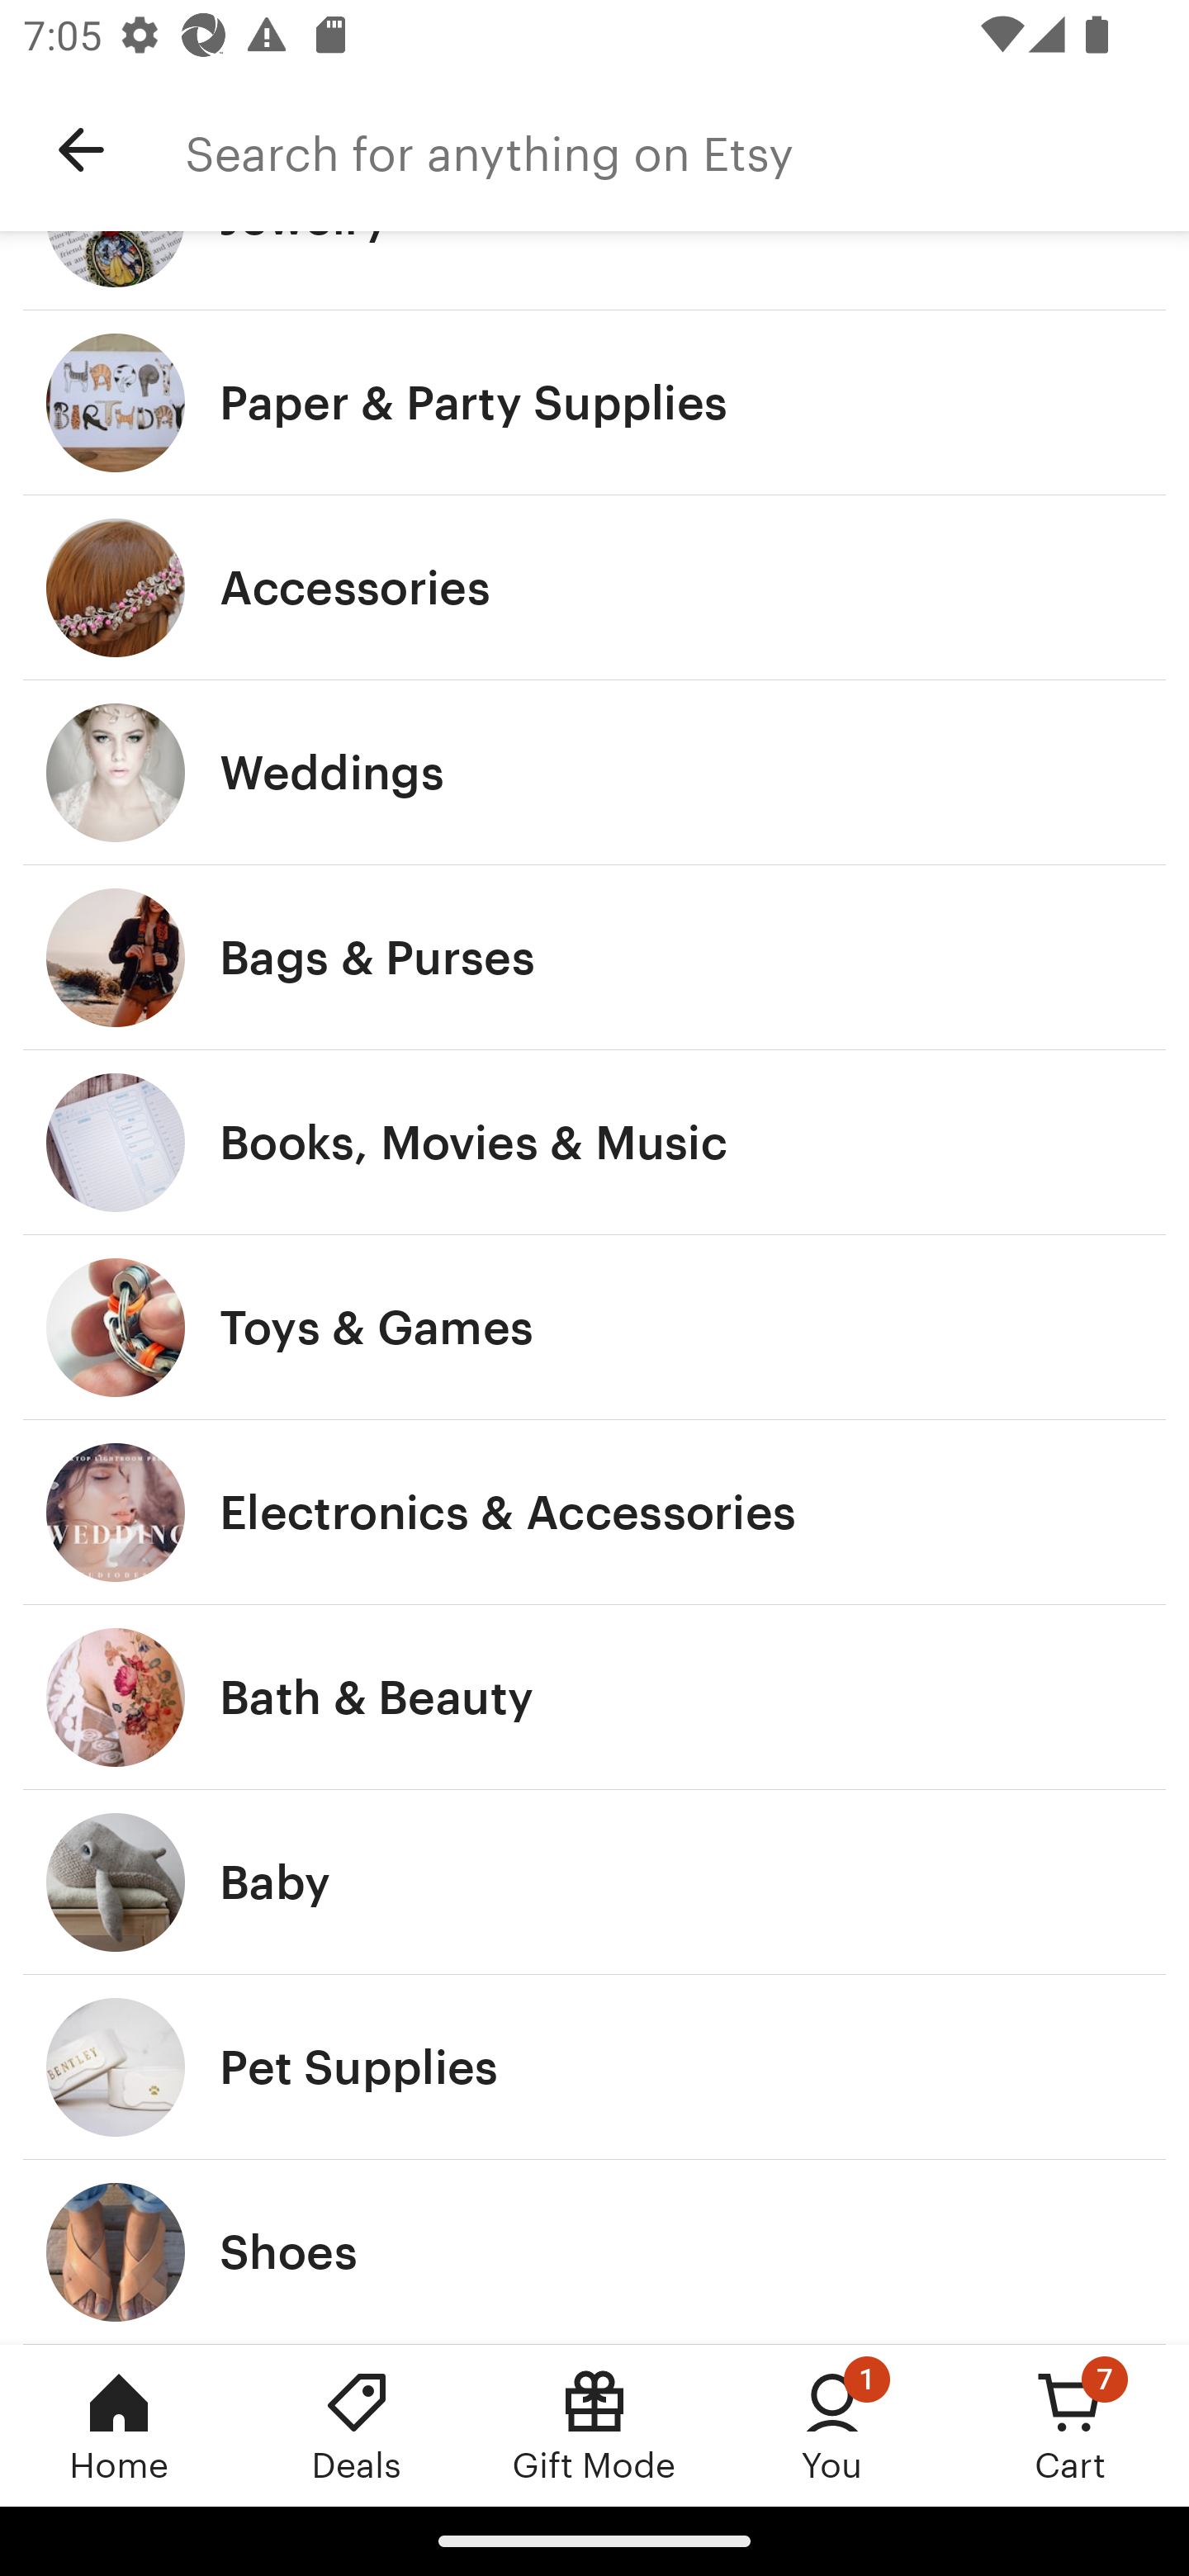 This screenshot has height=2576, width=1189. Describe the element at coordinates (357, 2425) in the screenshot. I see `Deals` at that location.